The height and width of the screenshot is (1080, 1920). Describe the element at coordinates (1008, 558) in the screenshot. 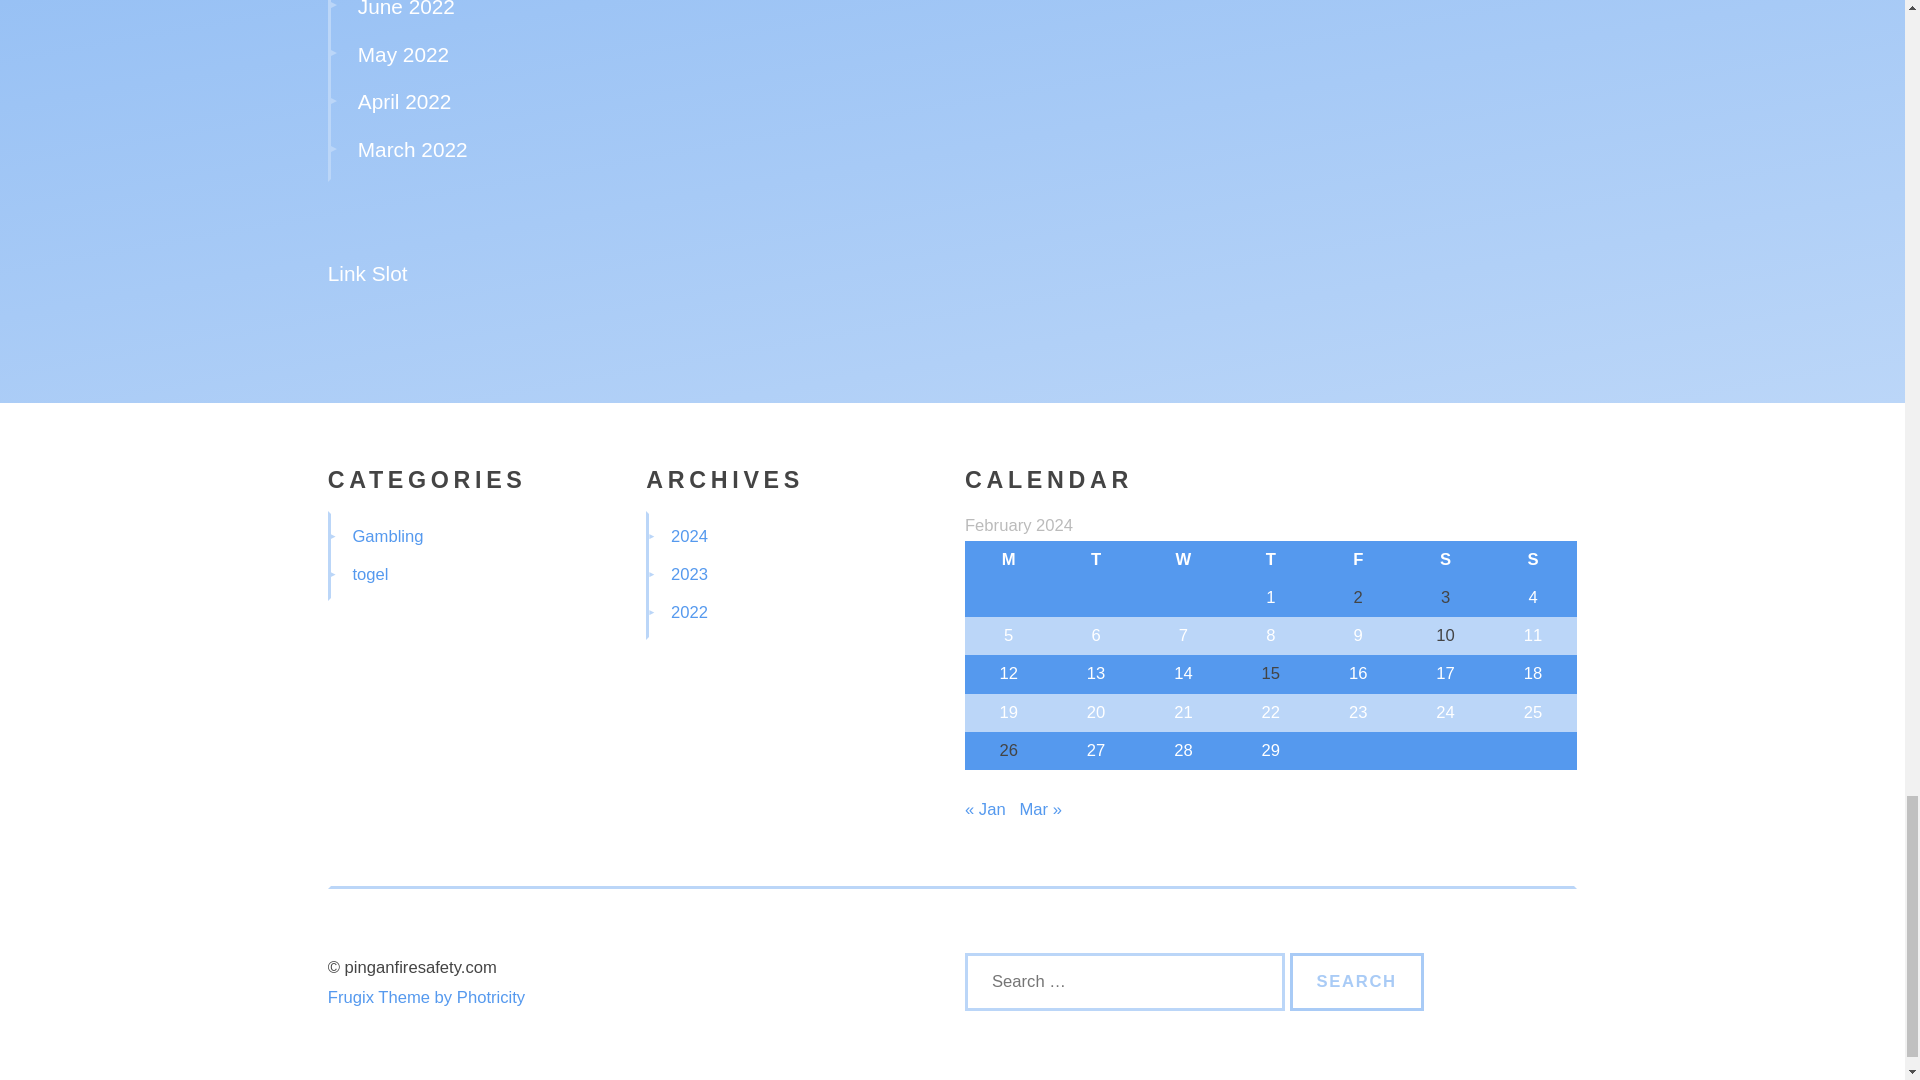

I see `Monday` at that location.